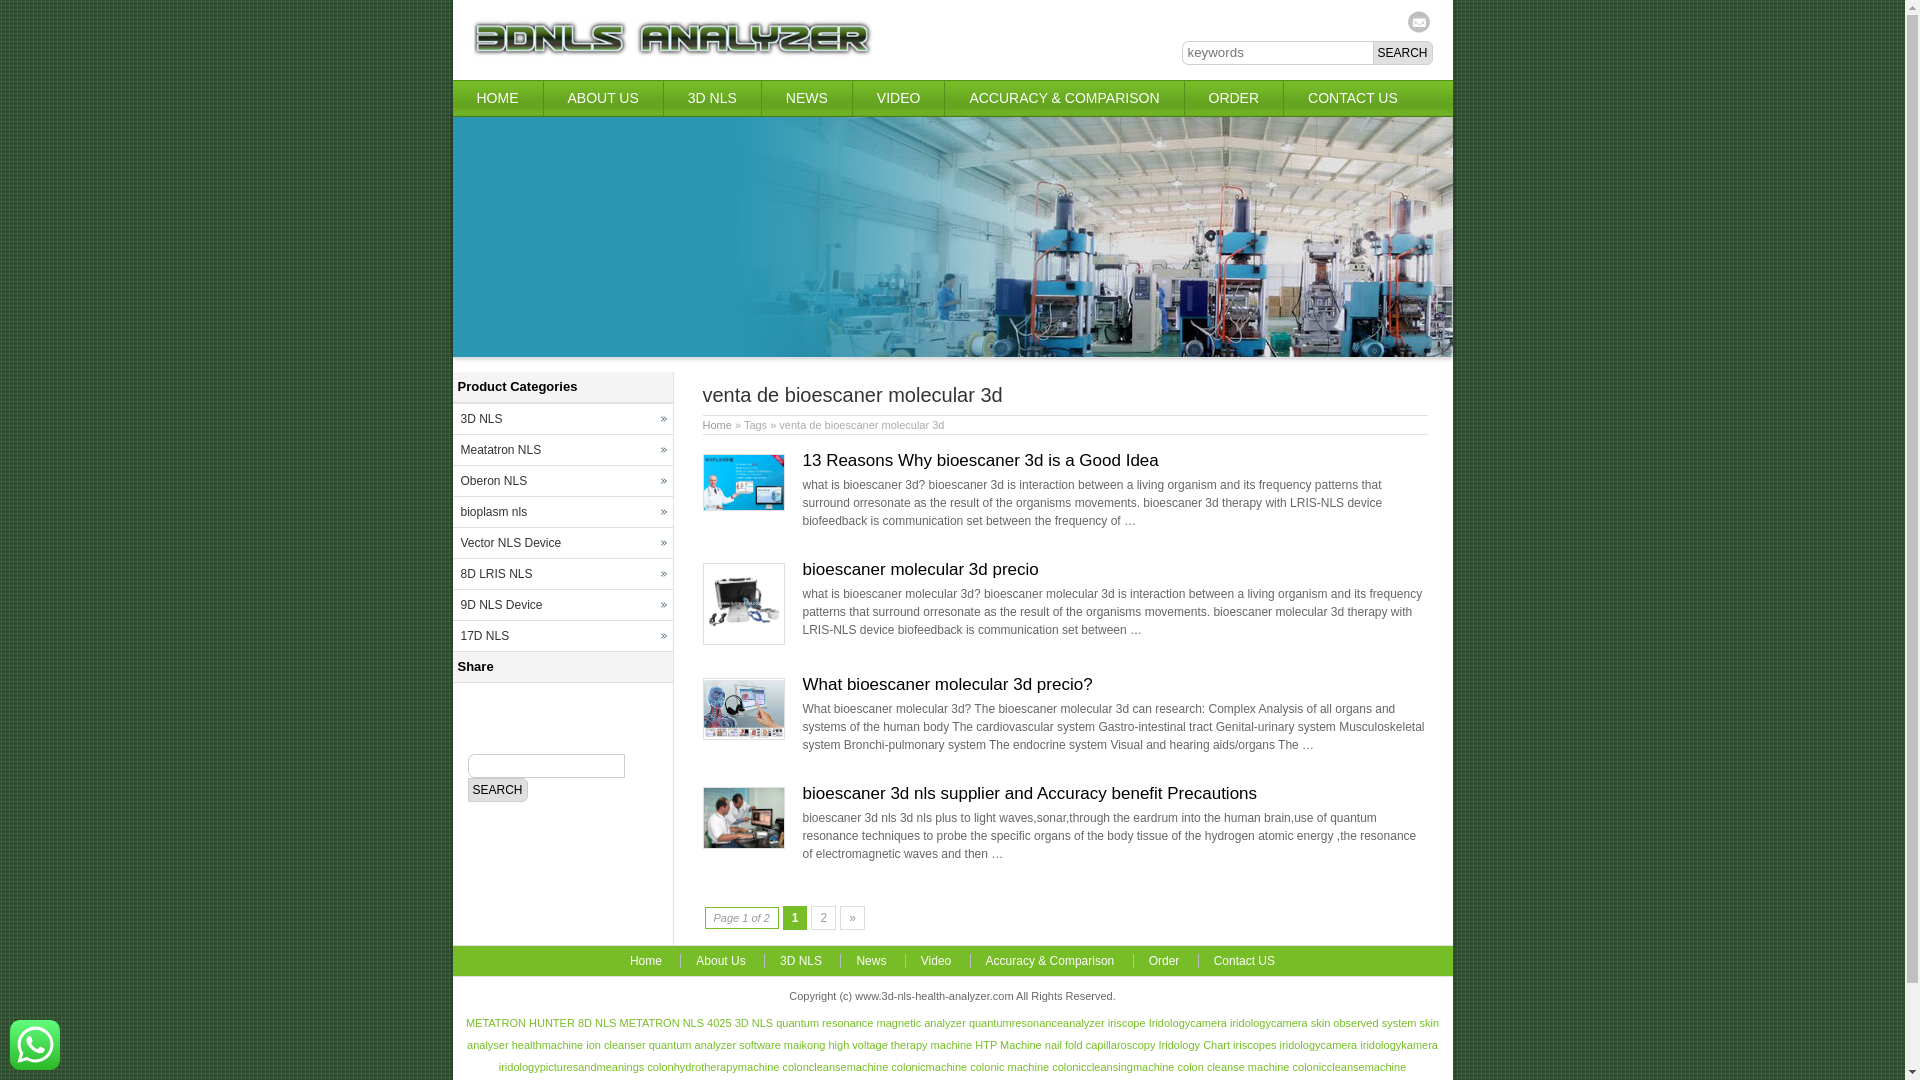  What do you see at coordinates (1164, 961) in the screenshot?
I see `Order` at bounding box center [1164, 961].